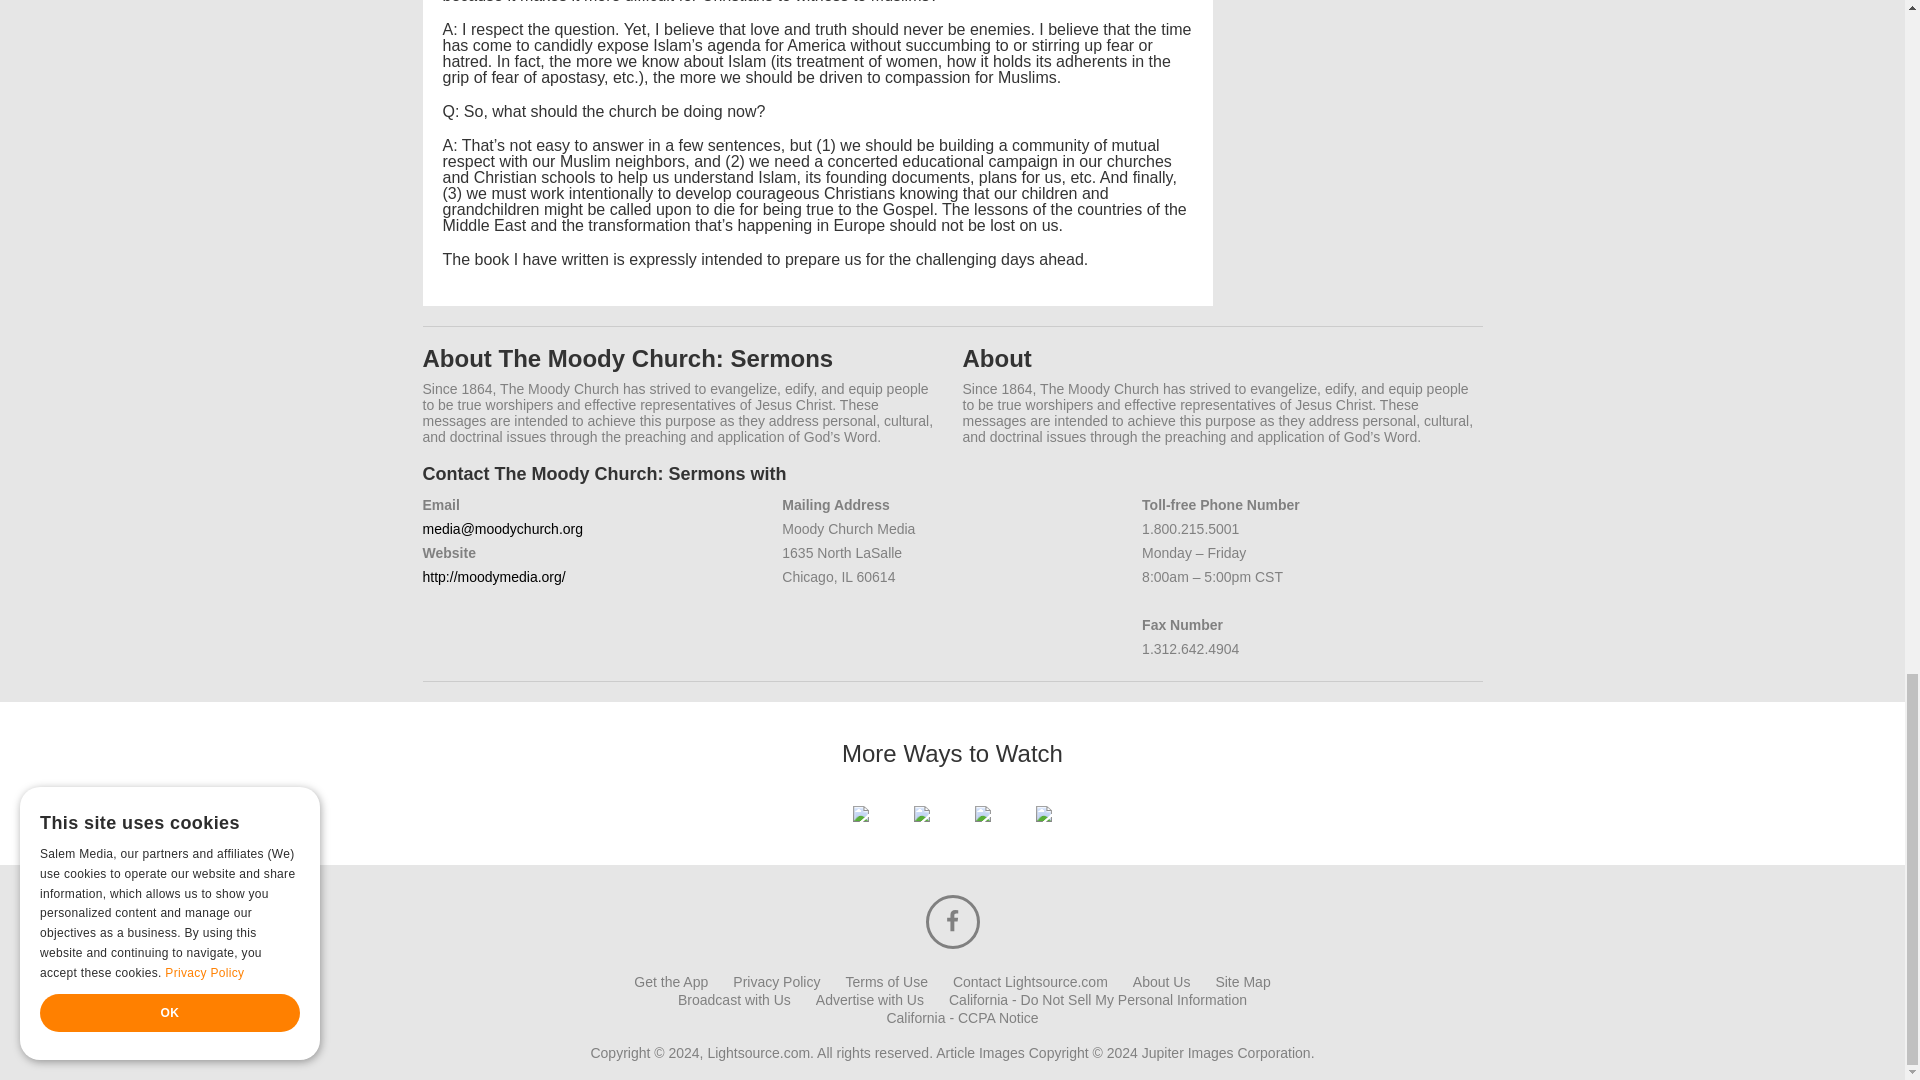 This screenshot has width=1920, height=1080. Describe the element at coordinates (886, 982) in the screenshot. I see `Terms of Use` at that location.